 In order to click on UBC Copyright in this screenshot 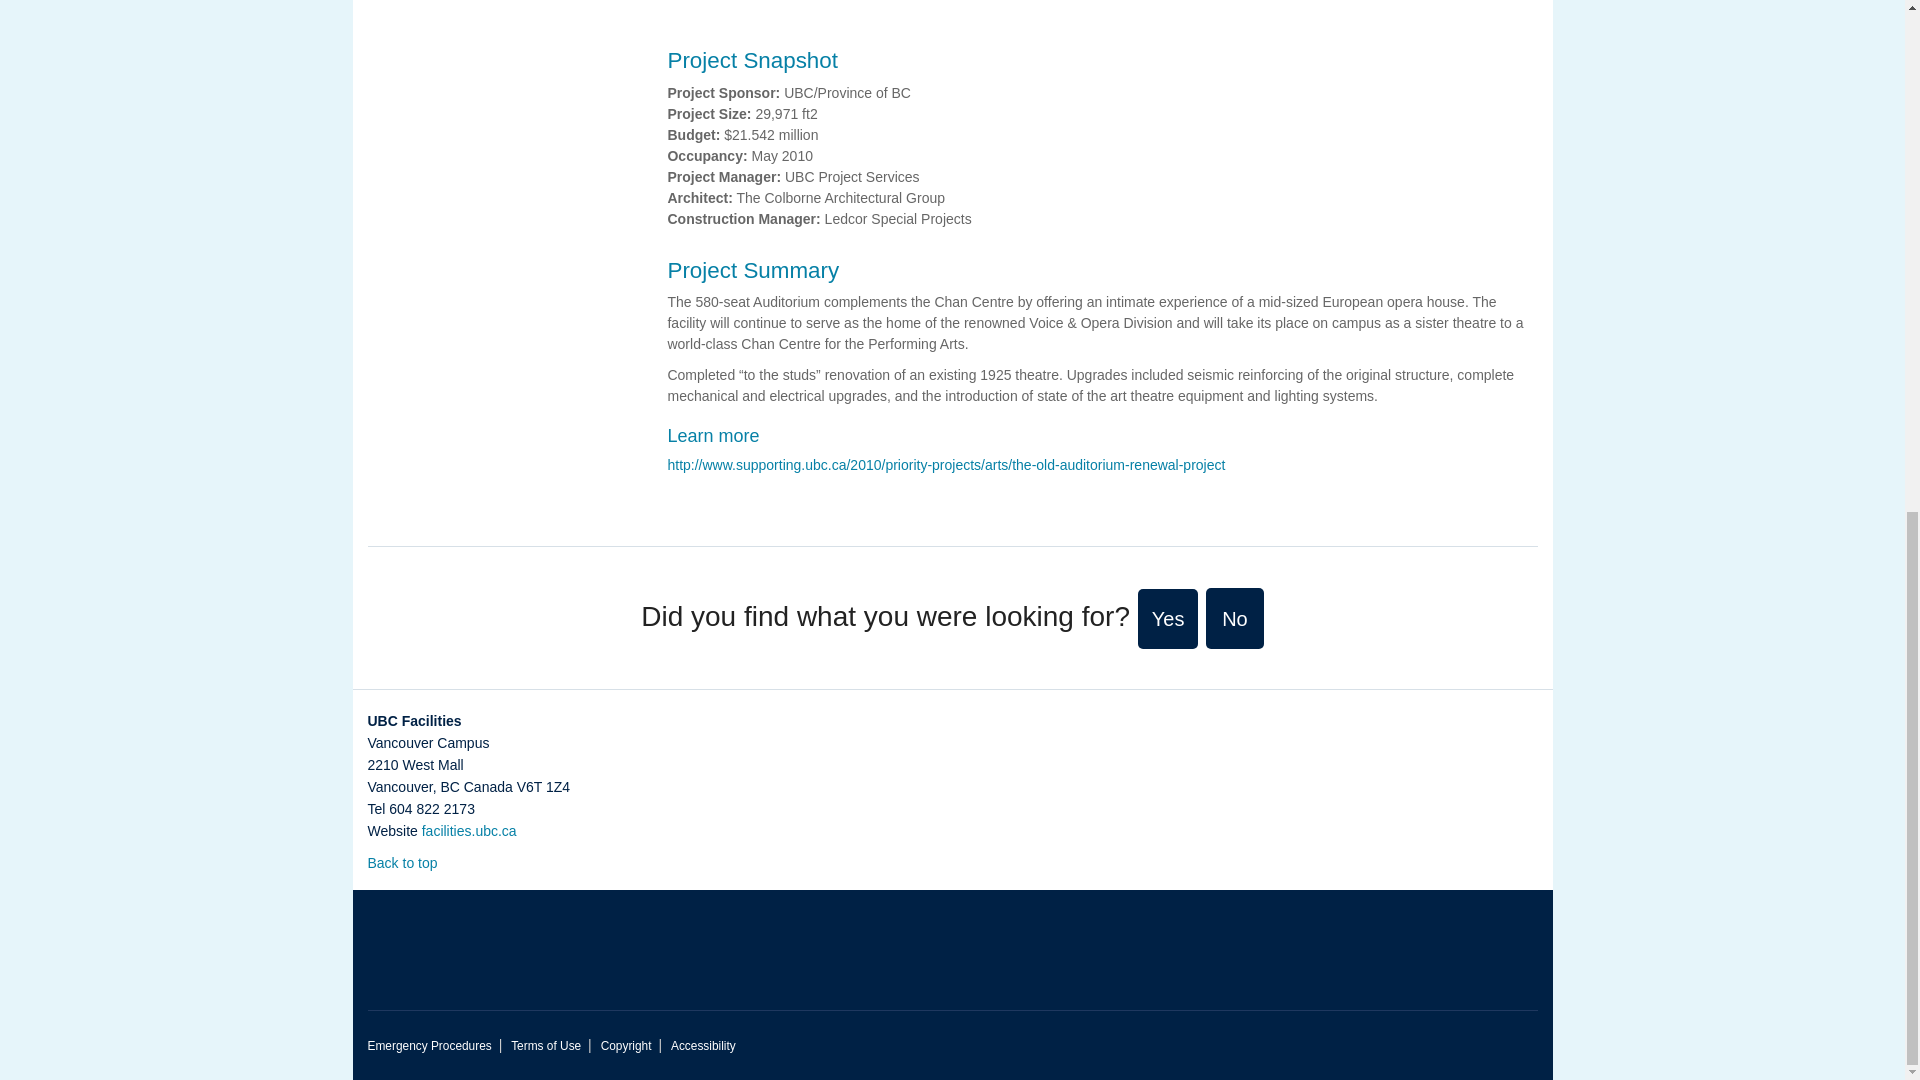, I will do `click(626, 1046)`.